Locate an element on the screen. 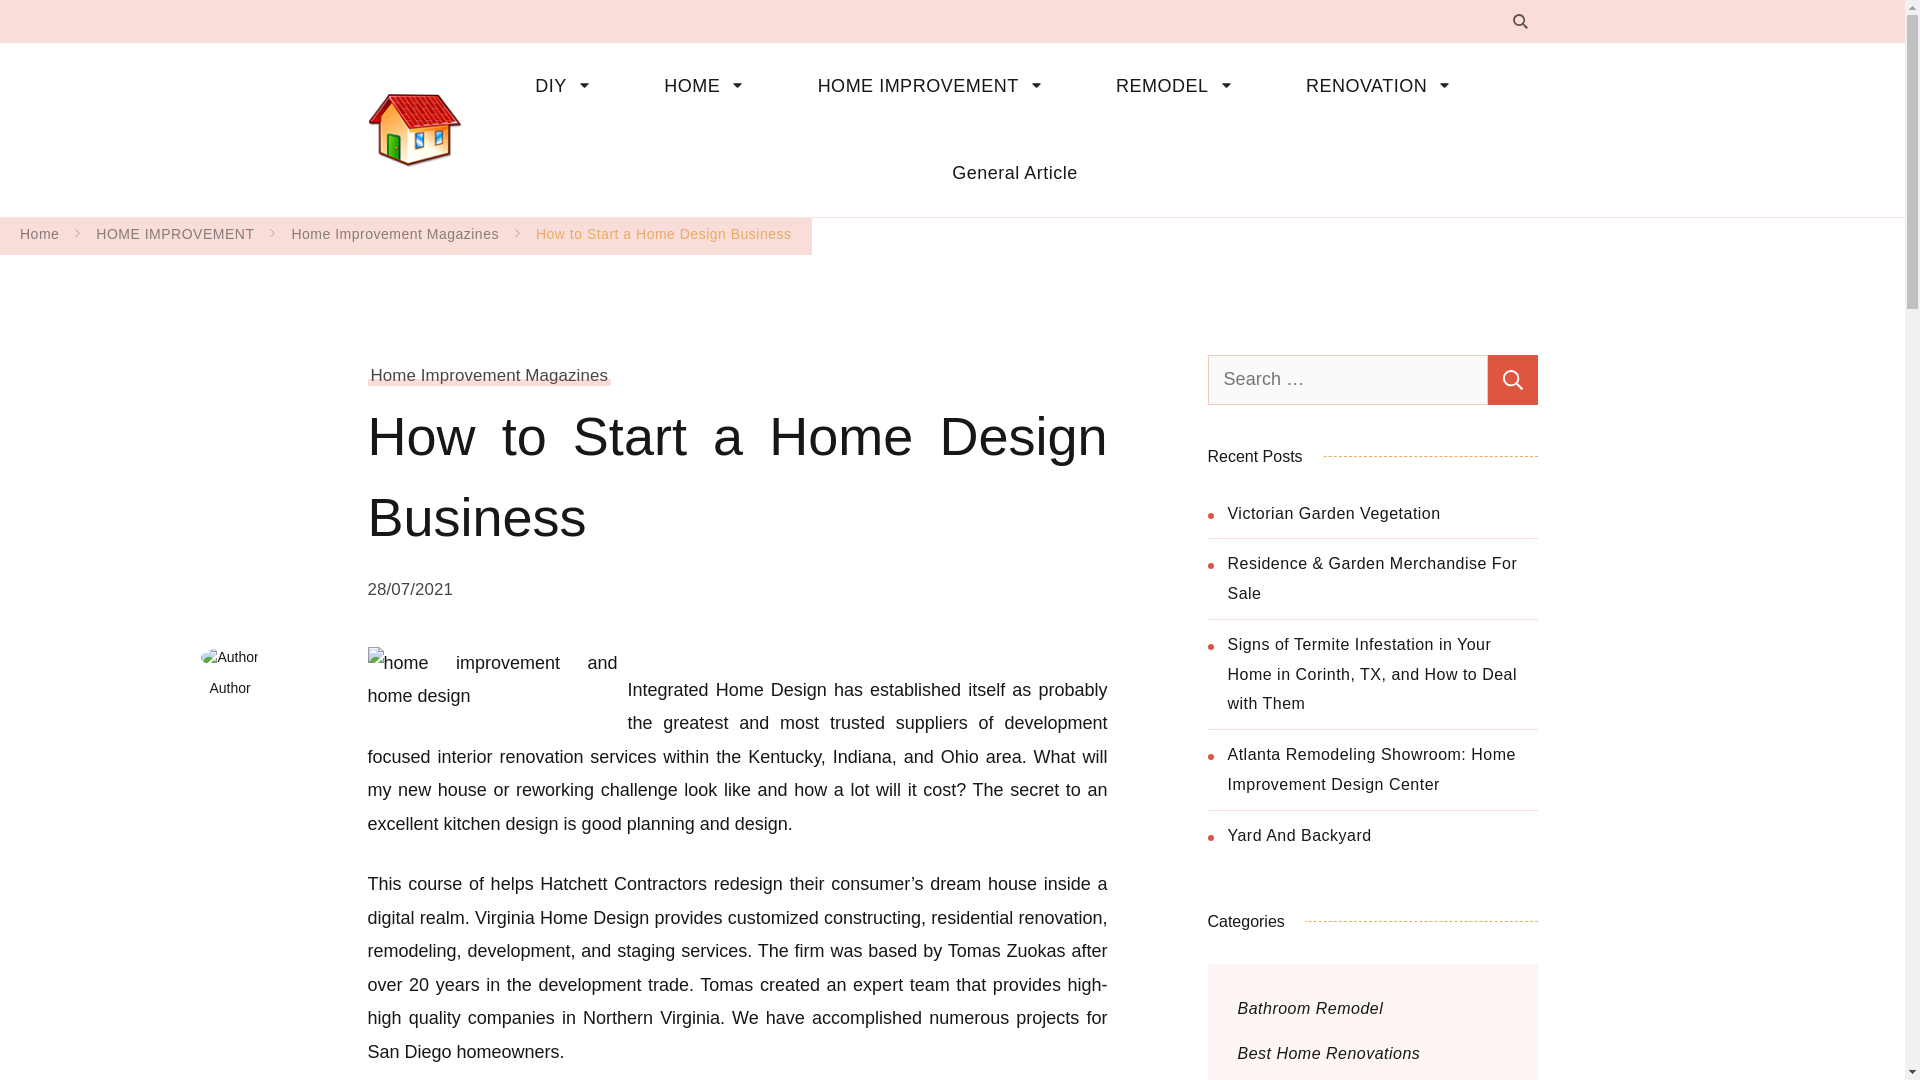  HOME is located at coordinates (710, 86).